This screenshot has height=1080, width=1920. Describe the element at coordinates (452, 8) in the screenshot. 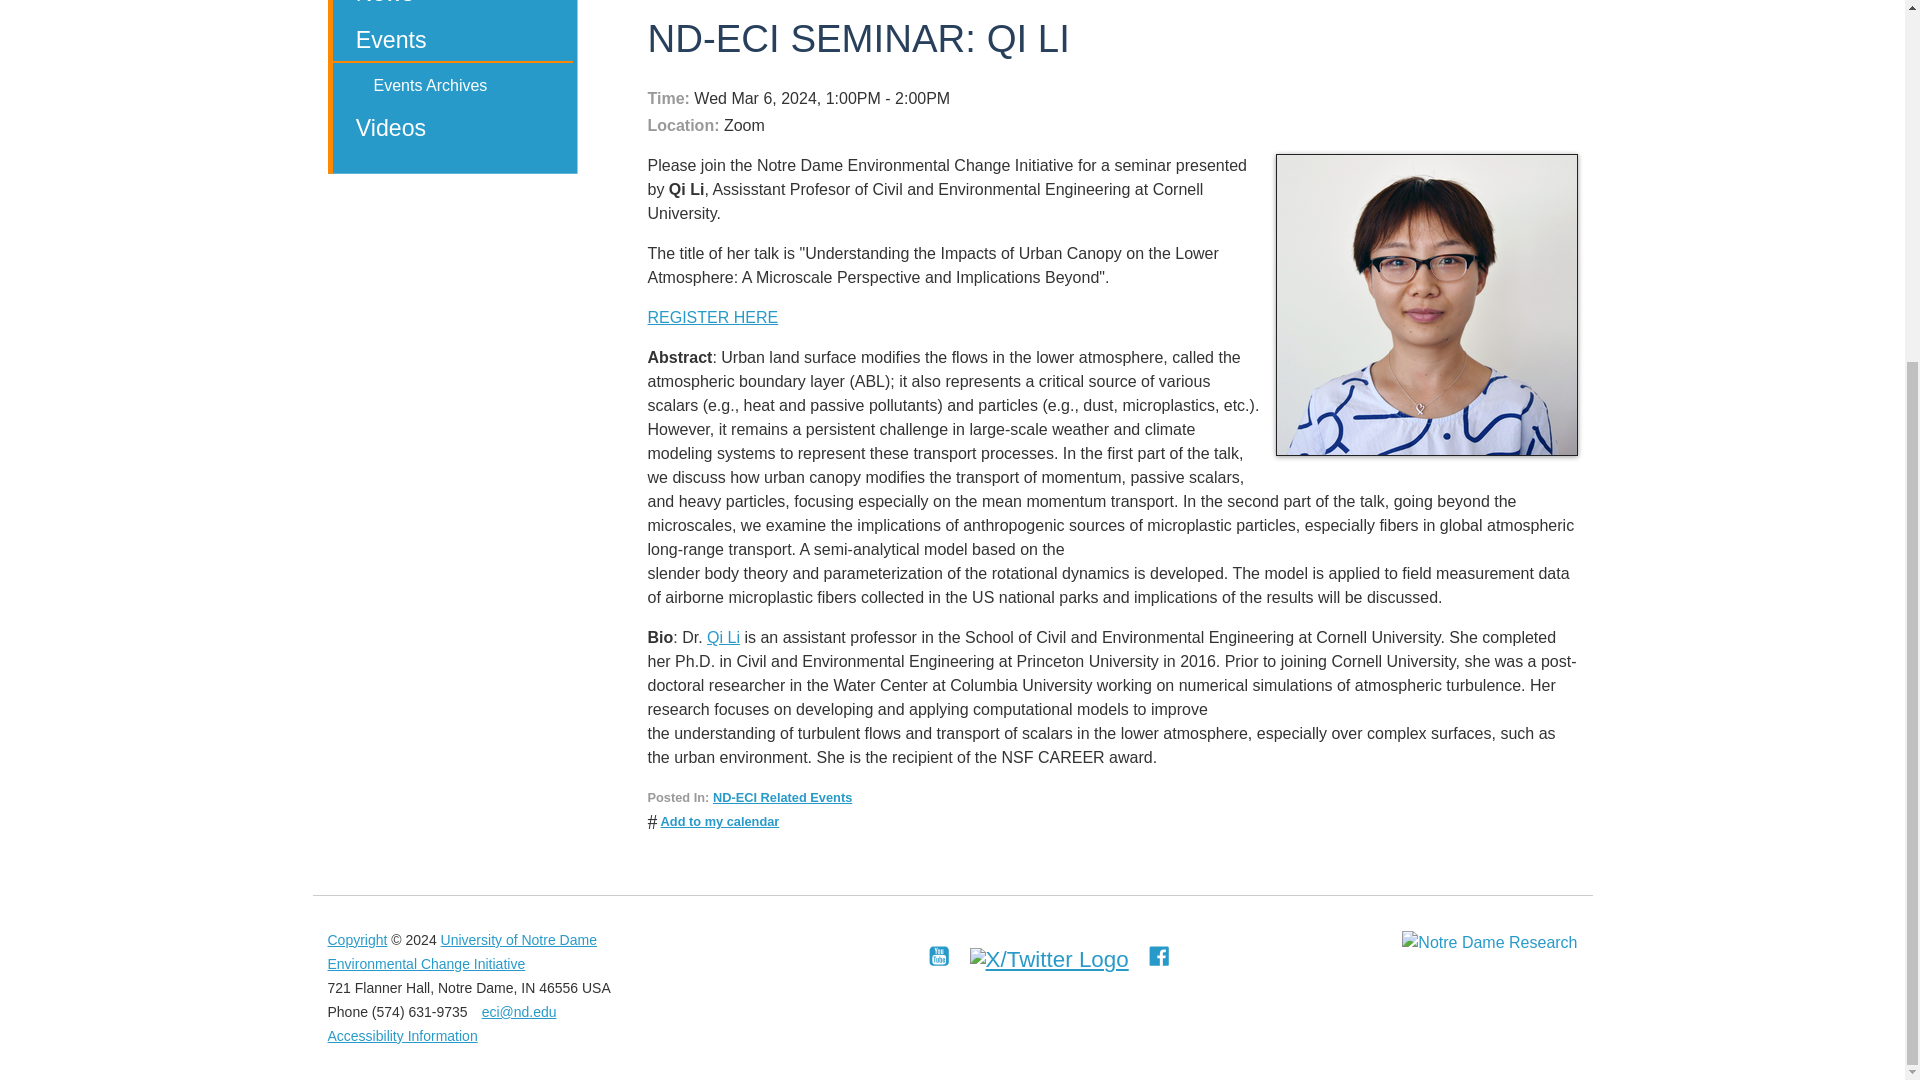

I see `News` at that location.